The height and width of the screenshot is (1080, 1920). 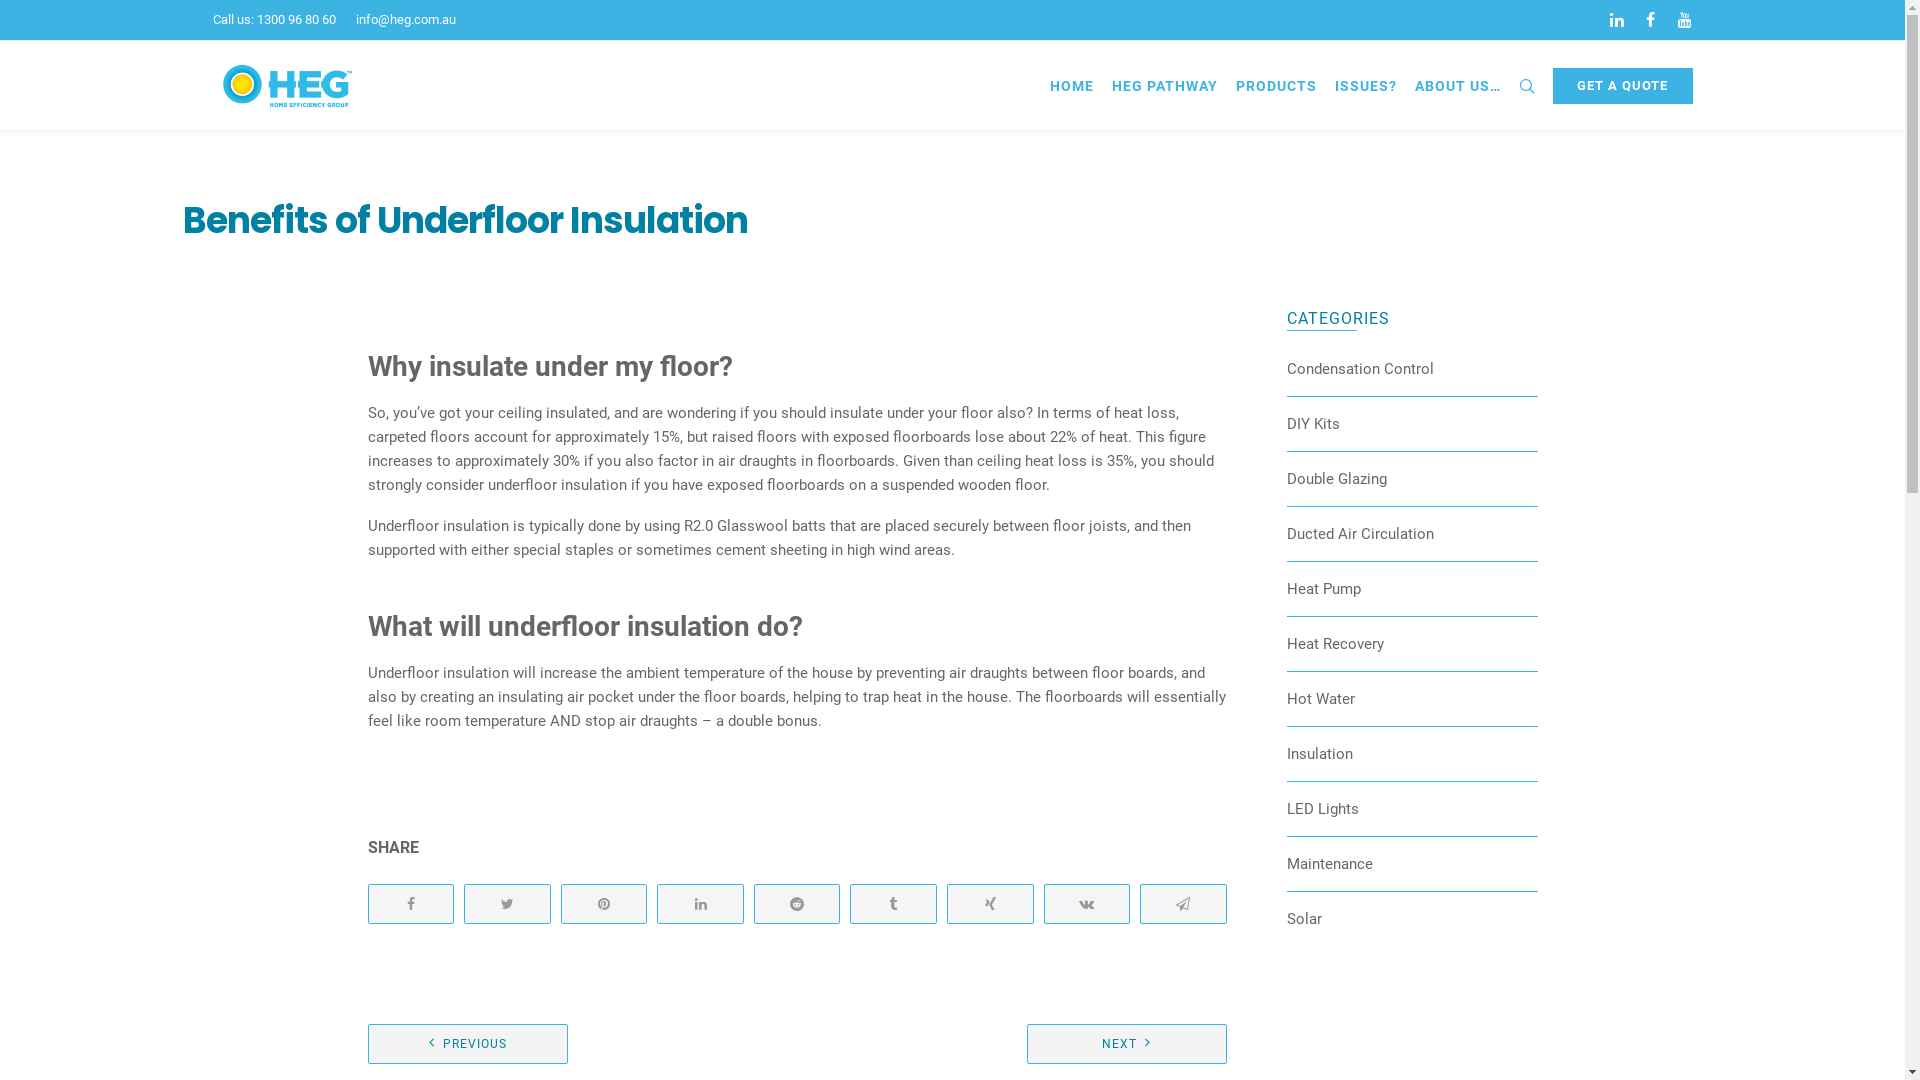 I want to click on HEG PATHWAY, so click(x=1164, y=86).